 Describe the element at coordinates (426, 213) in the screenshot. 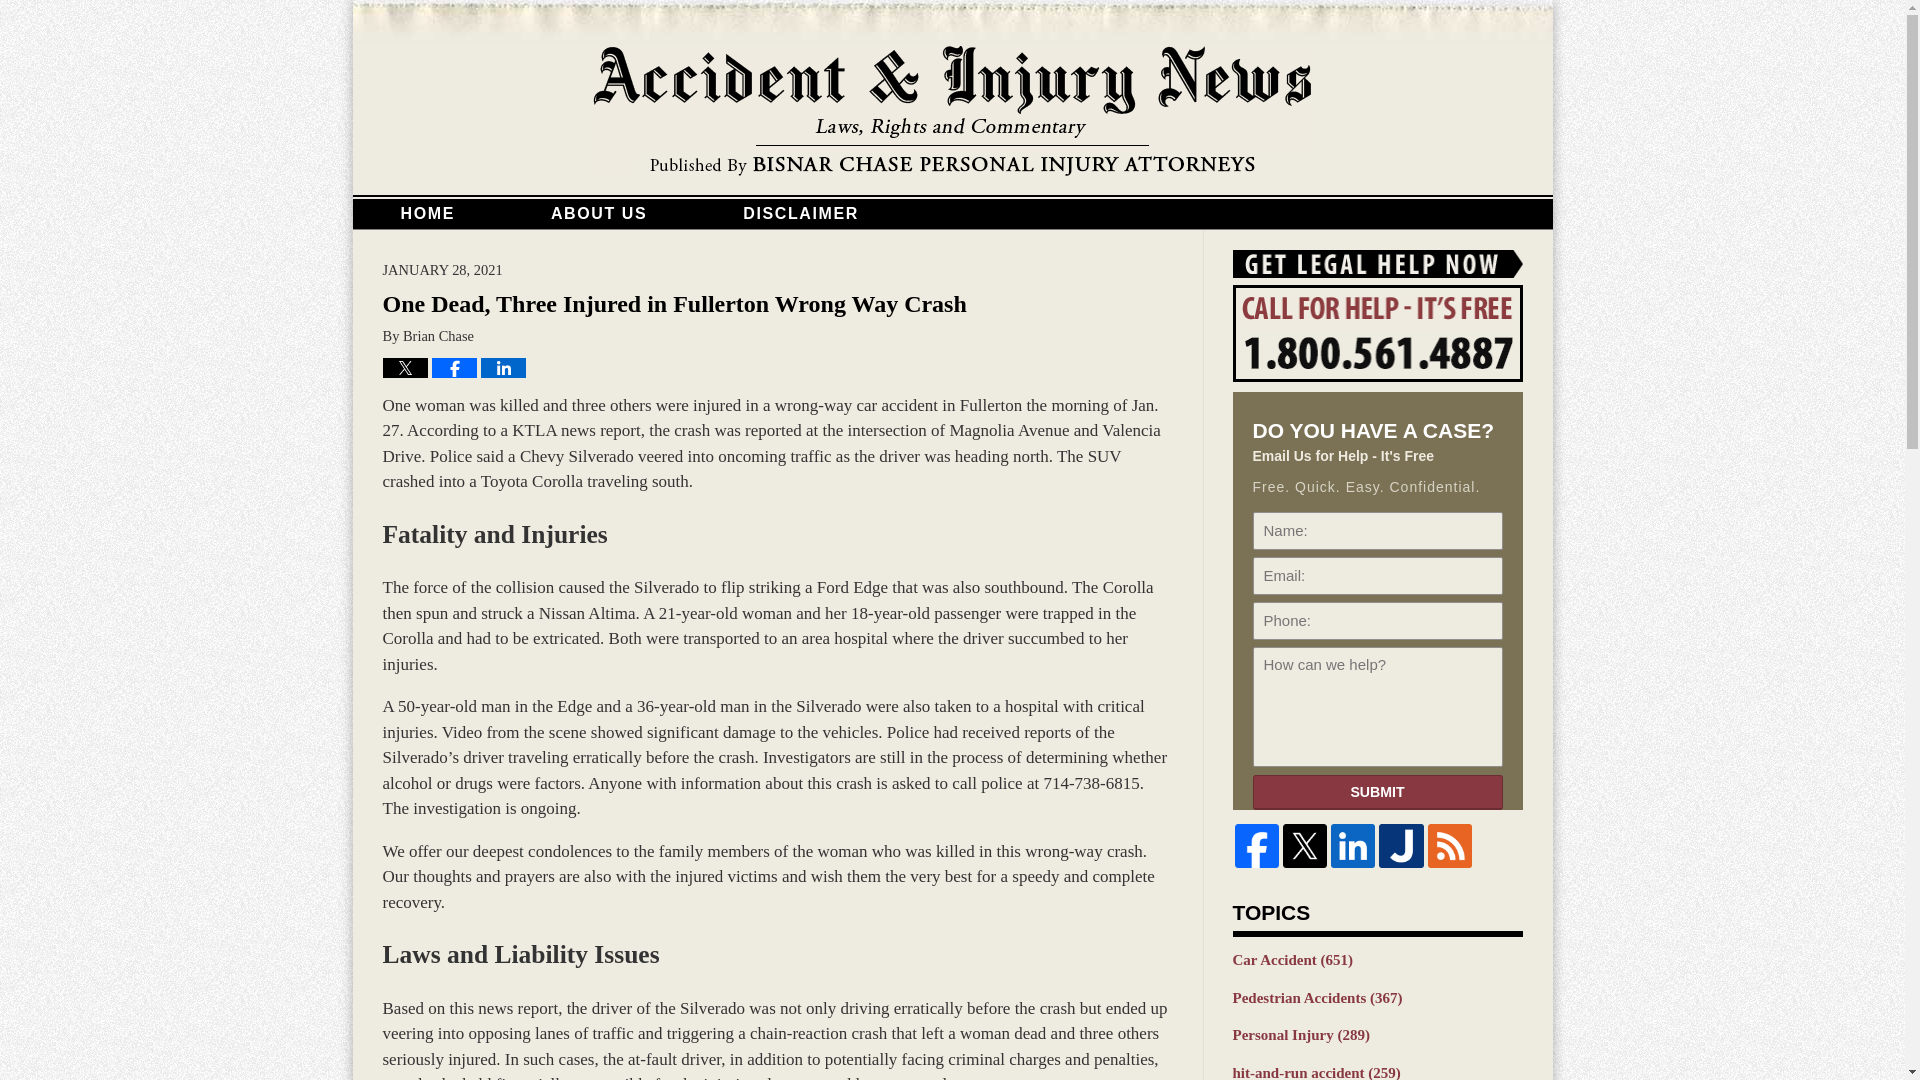

I see `HOME` at that location.